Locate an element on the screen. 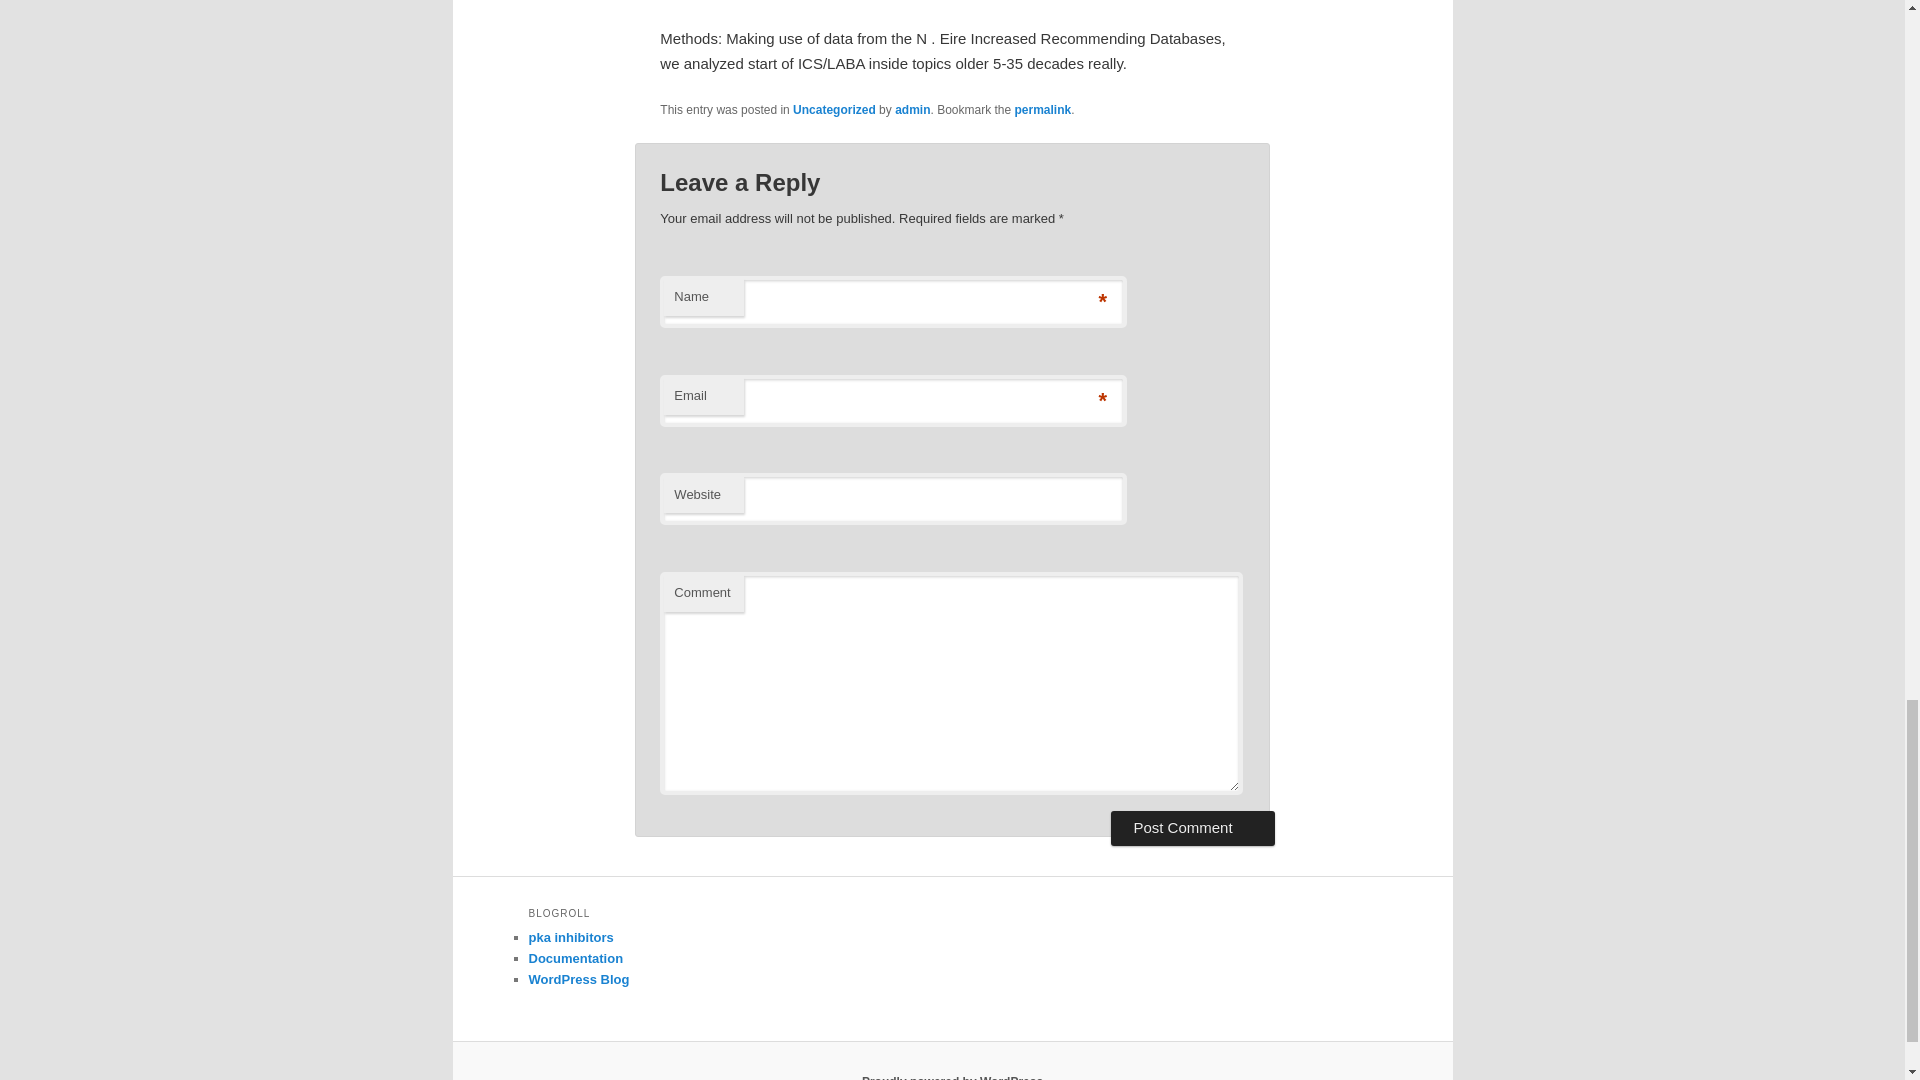  Proudly powered by WordPress is located at coordinates (952, 1077).